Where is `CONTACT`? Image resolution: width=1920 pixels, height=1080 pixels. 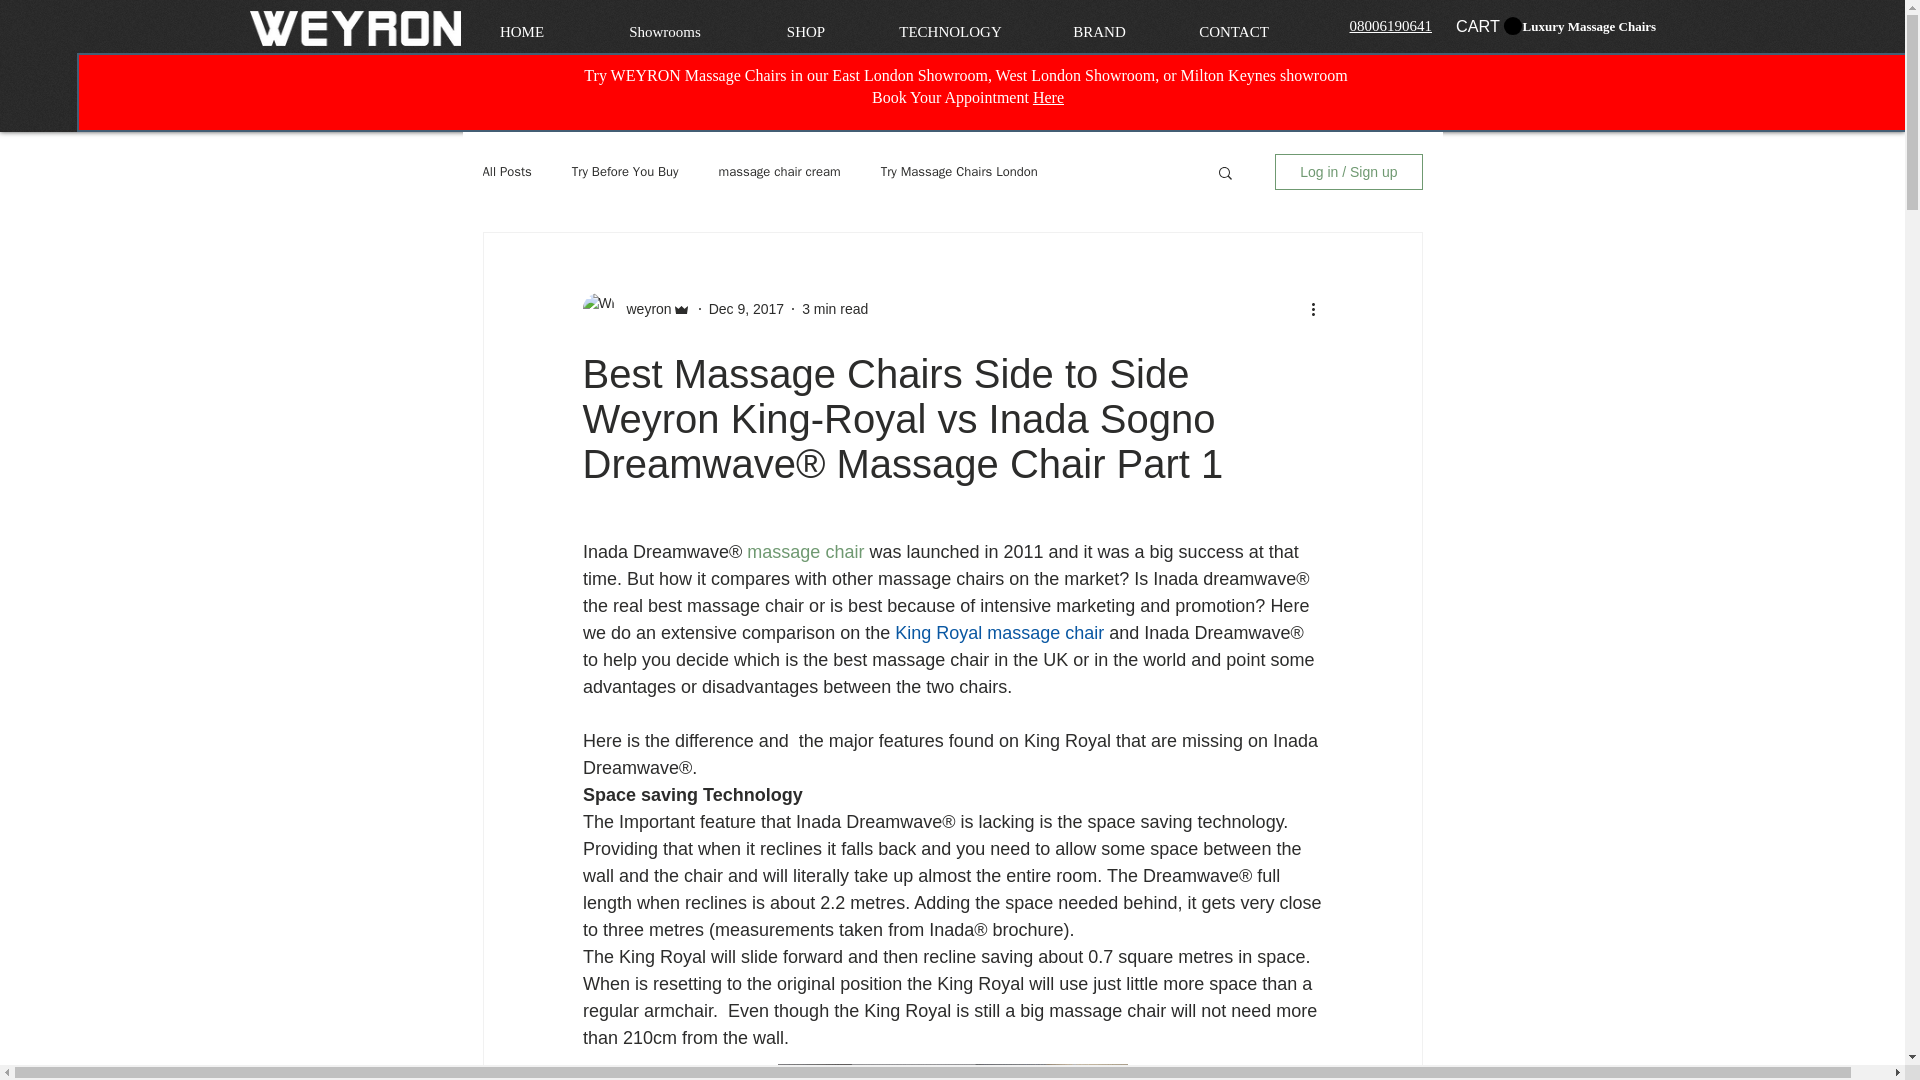
CONTACT is located at coordinates (1234, 32).